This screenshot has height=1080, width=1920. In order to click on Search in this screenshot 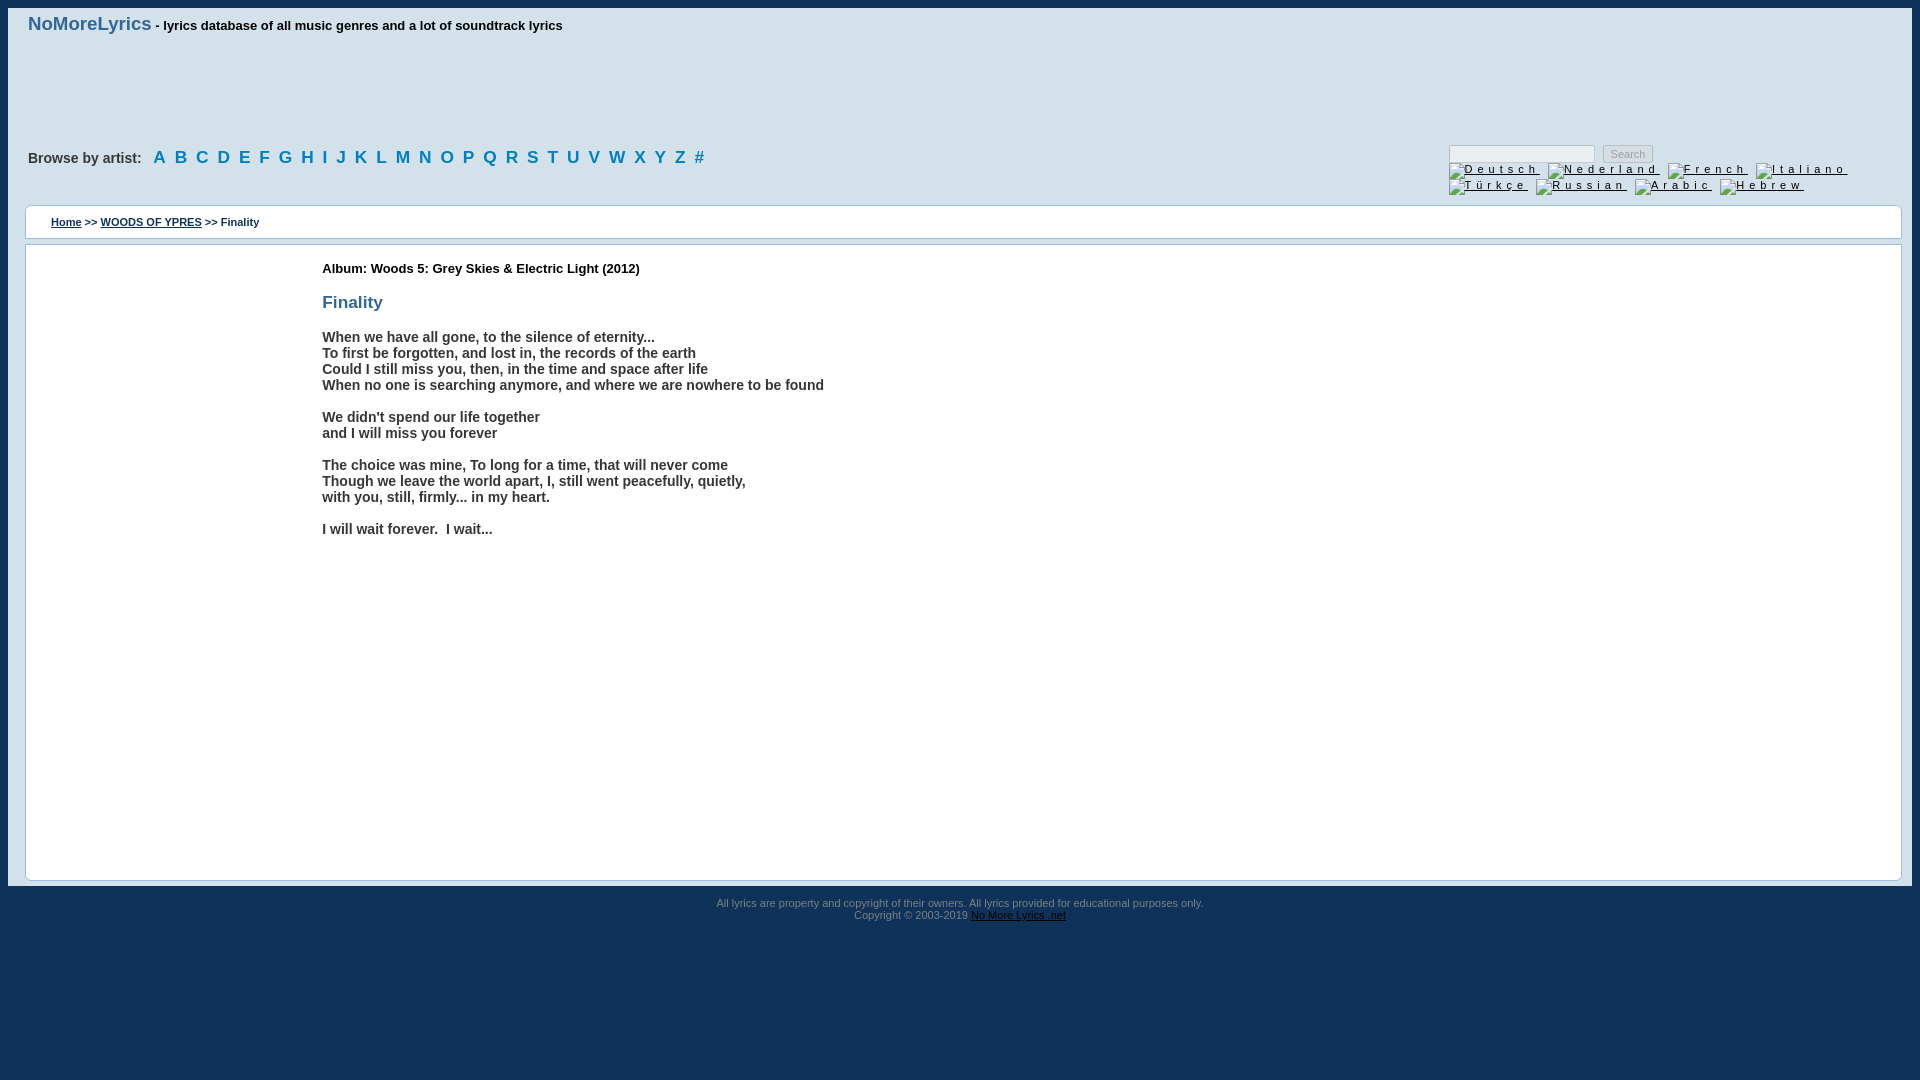, I will do `click(1628, 154)`.